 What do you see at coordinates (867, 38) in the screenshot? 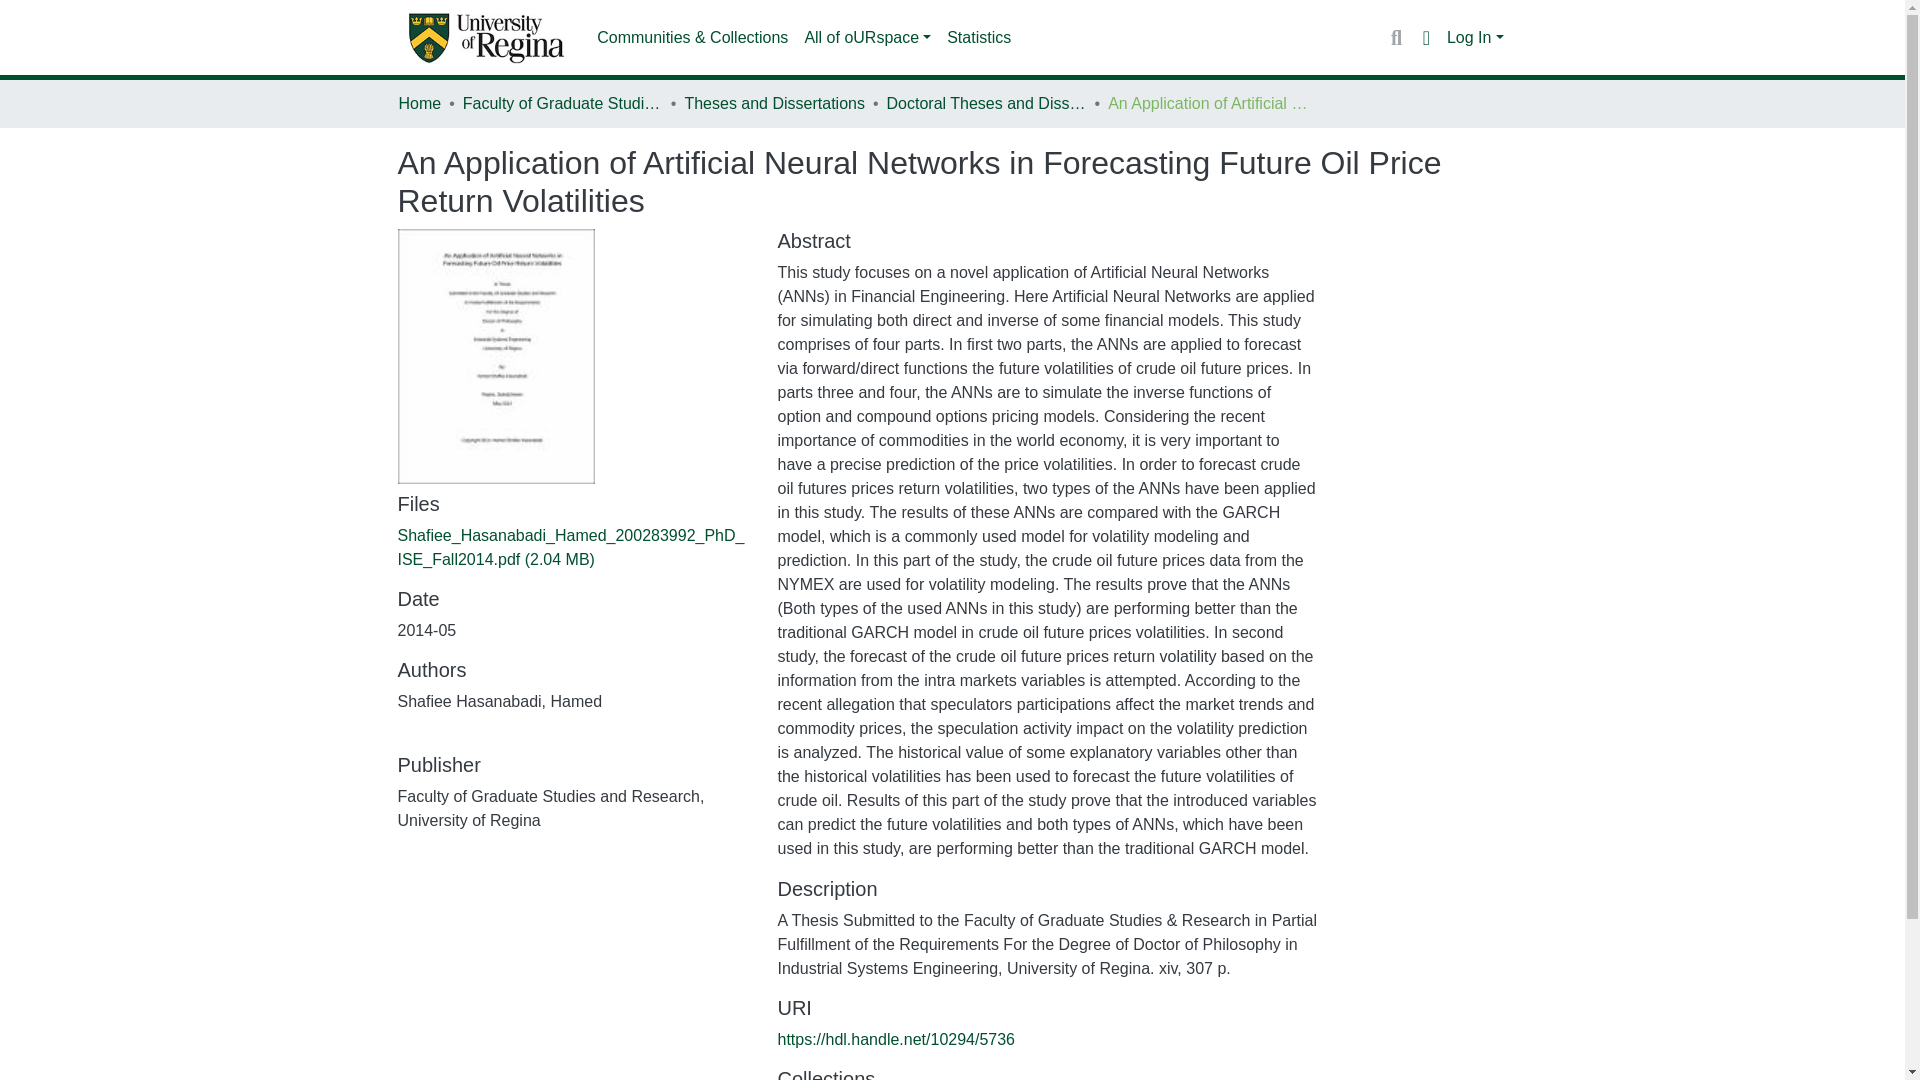
I see `All of oURspace` at bounding box center [867, 38].